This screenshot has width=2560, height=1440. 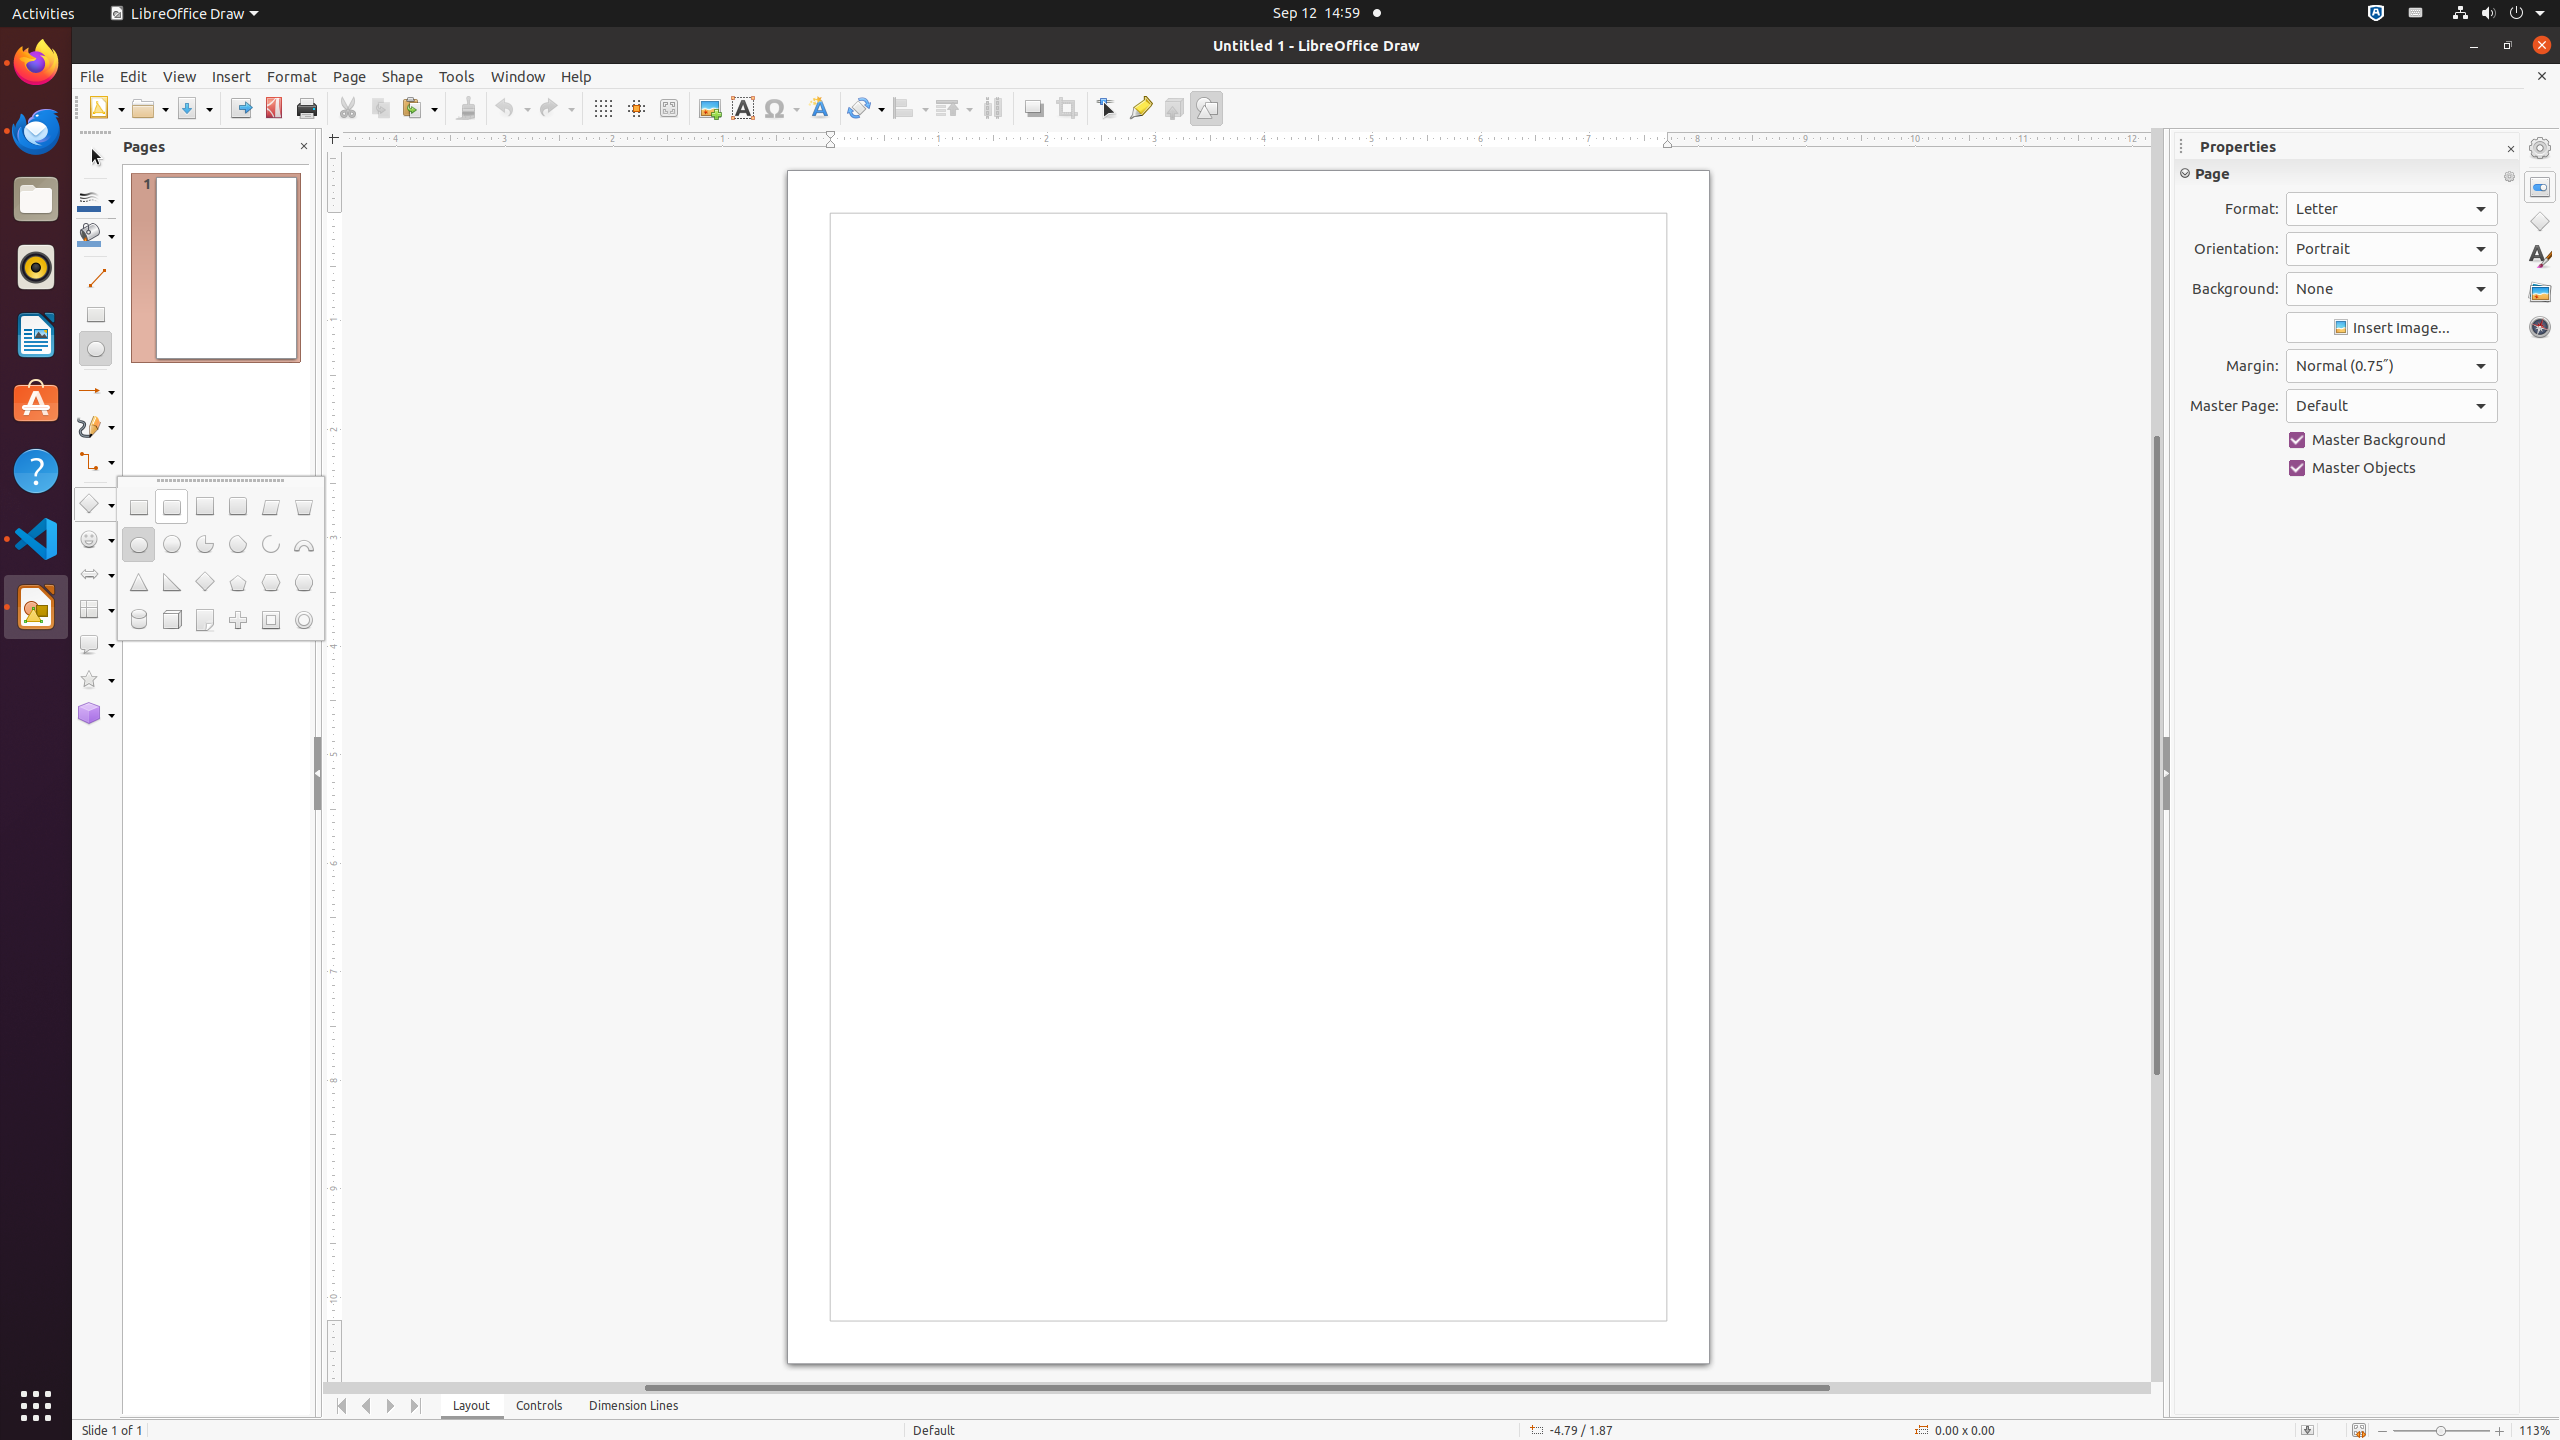 What do you see at coordinates (2157, 755) in the screenshot?
I see `Vertical scroll bar` at bounding box center [2157, 755].